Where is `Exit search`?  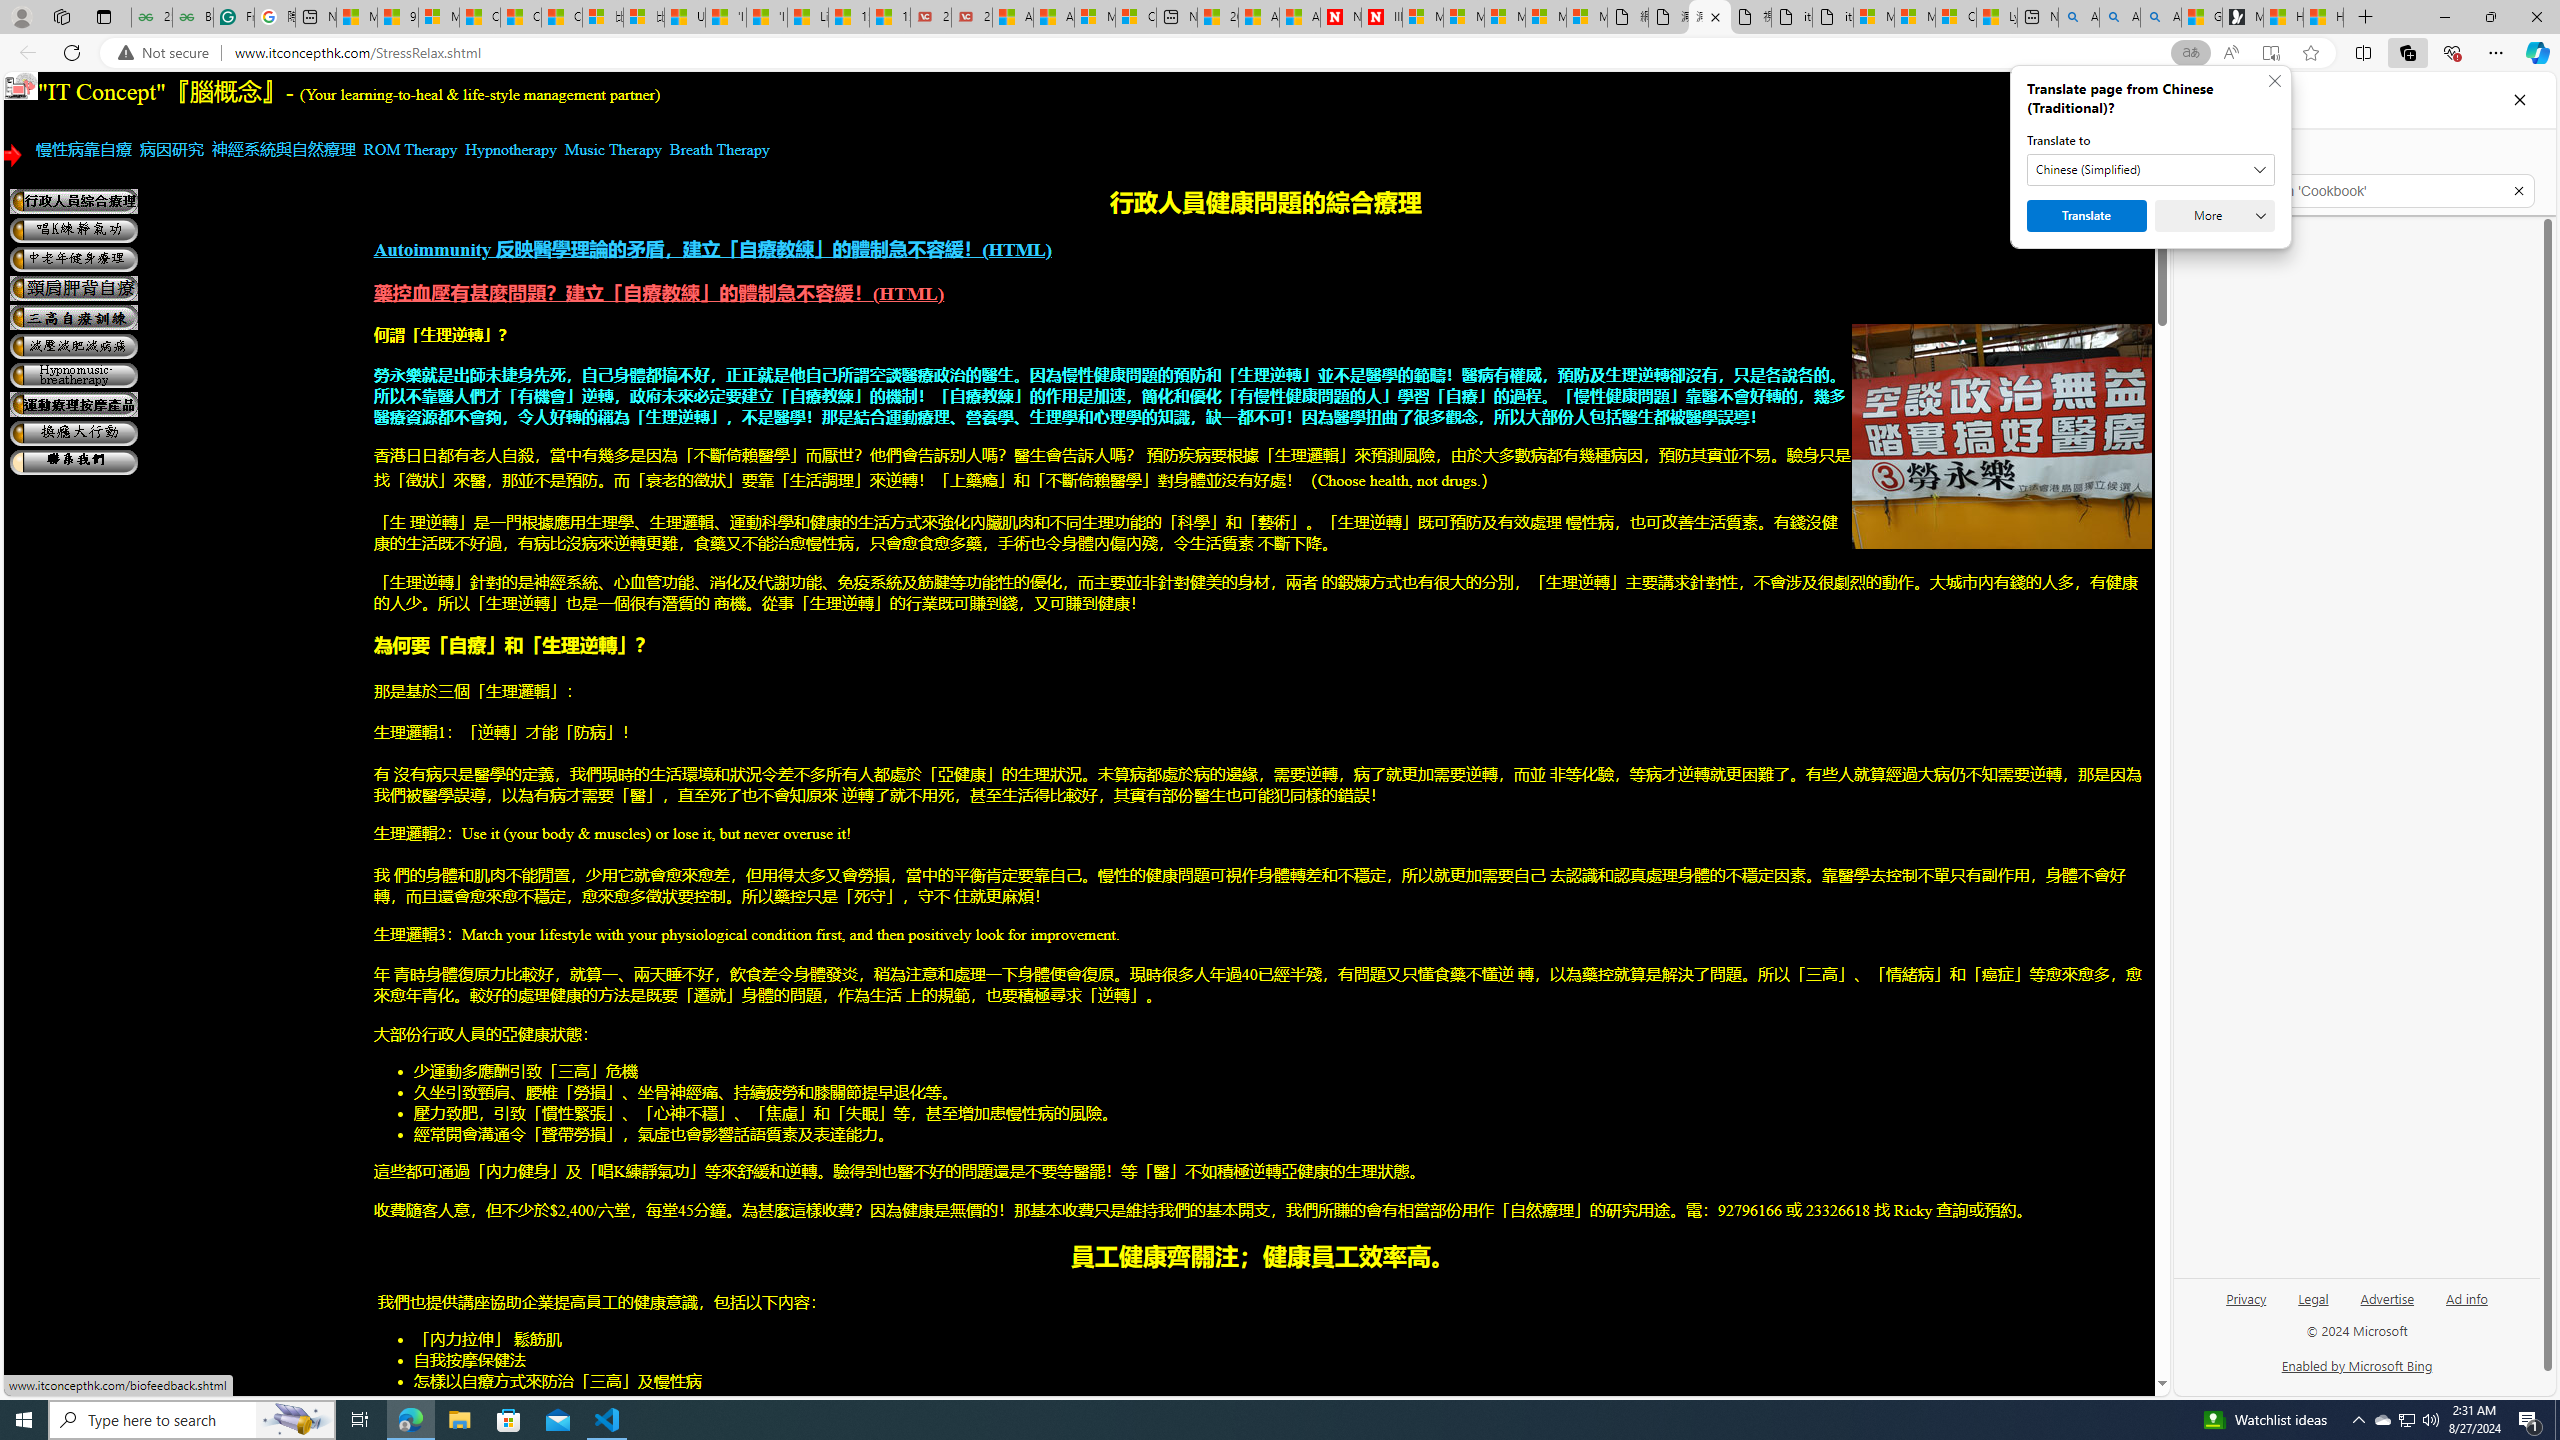
Exit search is located at coordinates (2518, 191).